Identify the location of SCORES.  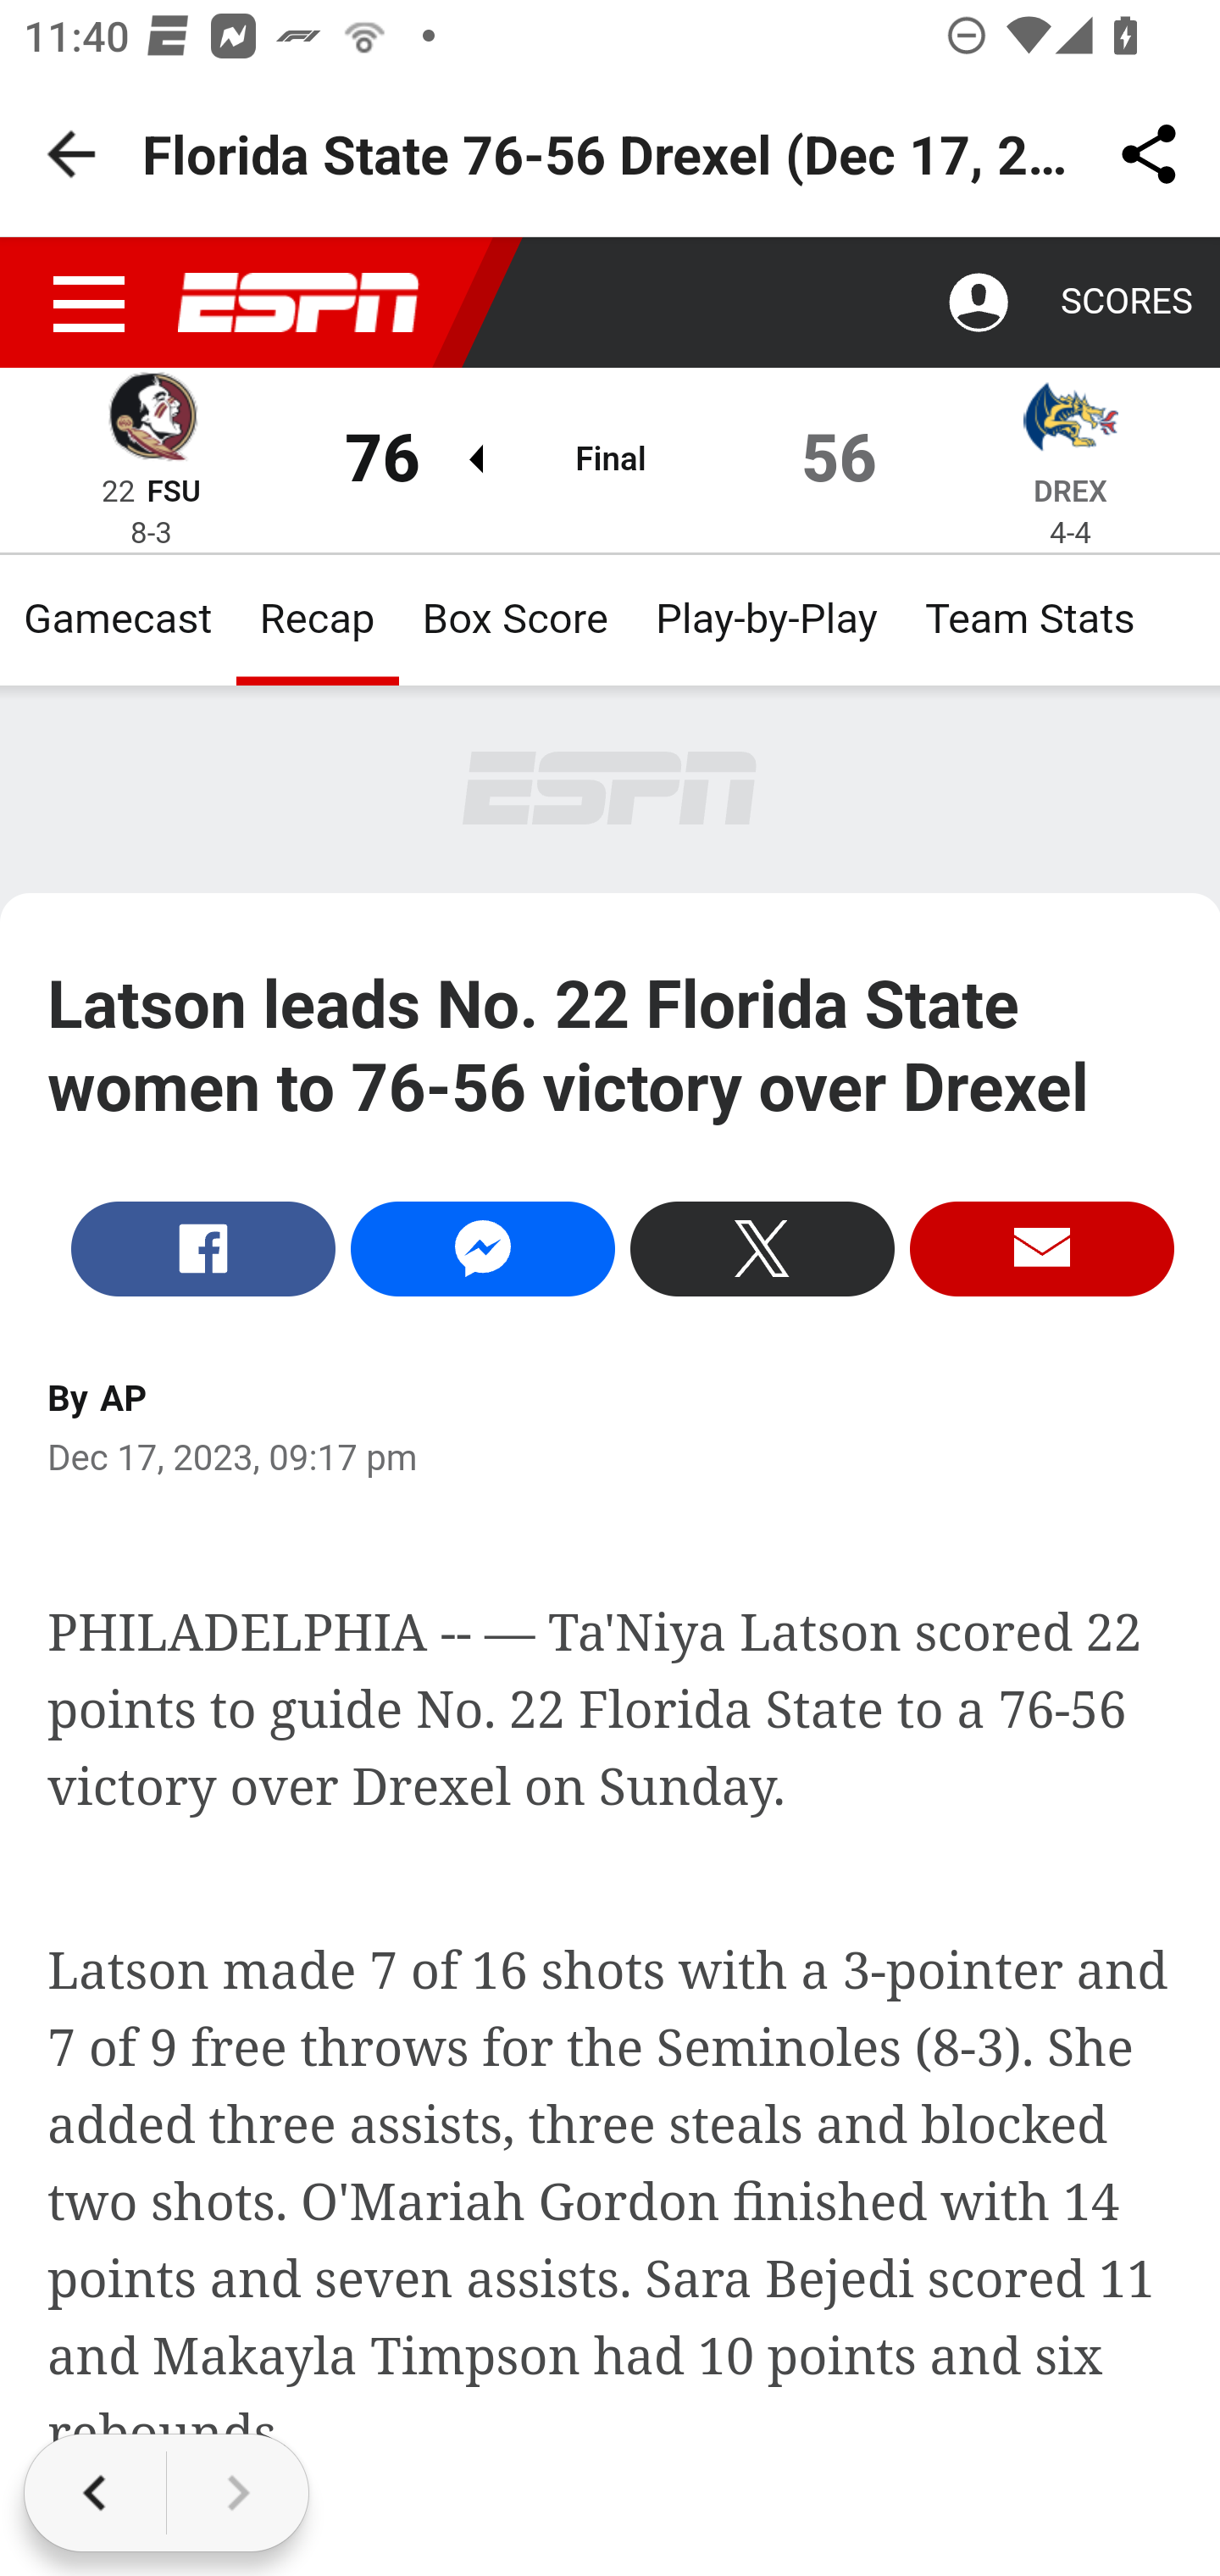
(1125, 303).